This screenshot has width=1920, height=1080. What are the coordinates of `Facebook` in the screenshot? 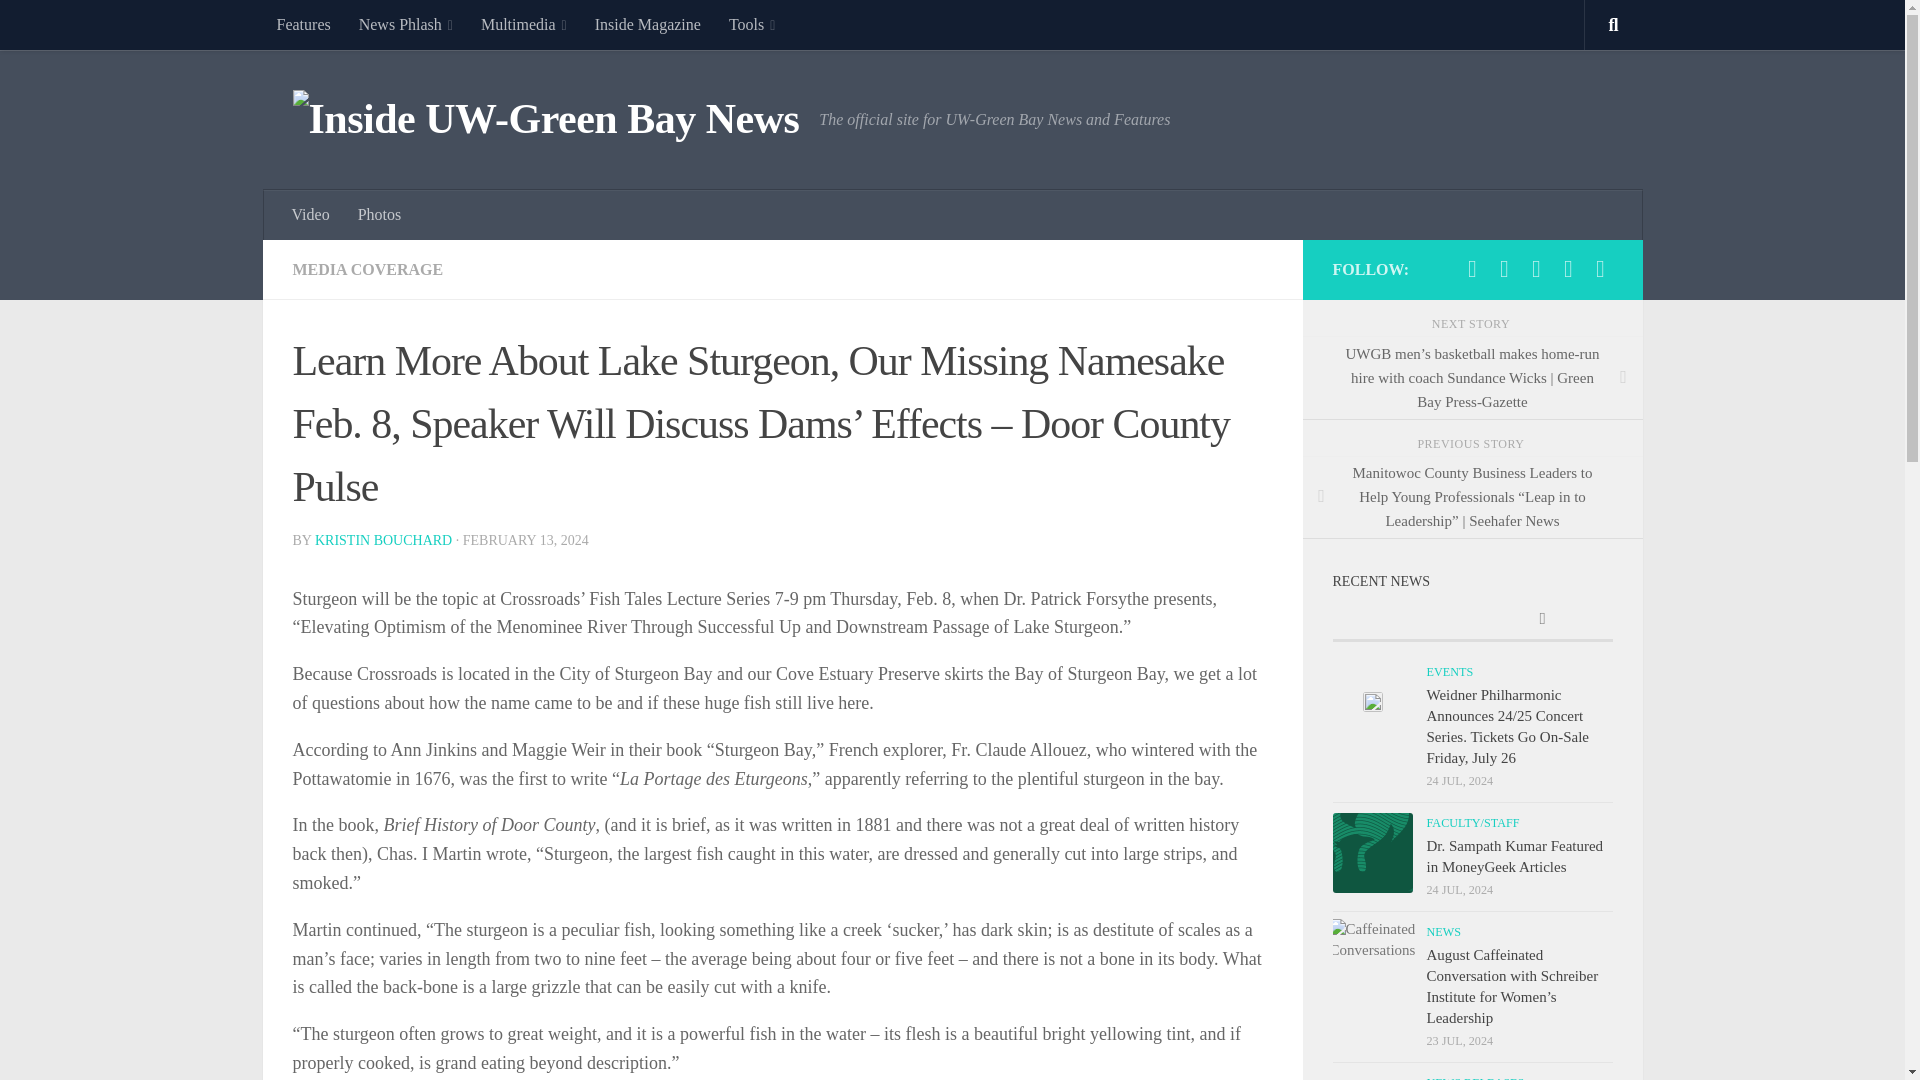 It's located at (1472, 268).